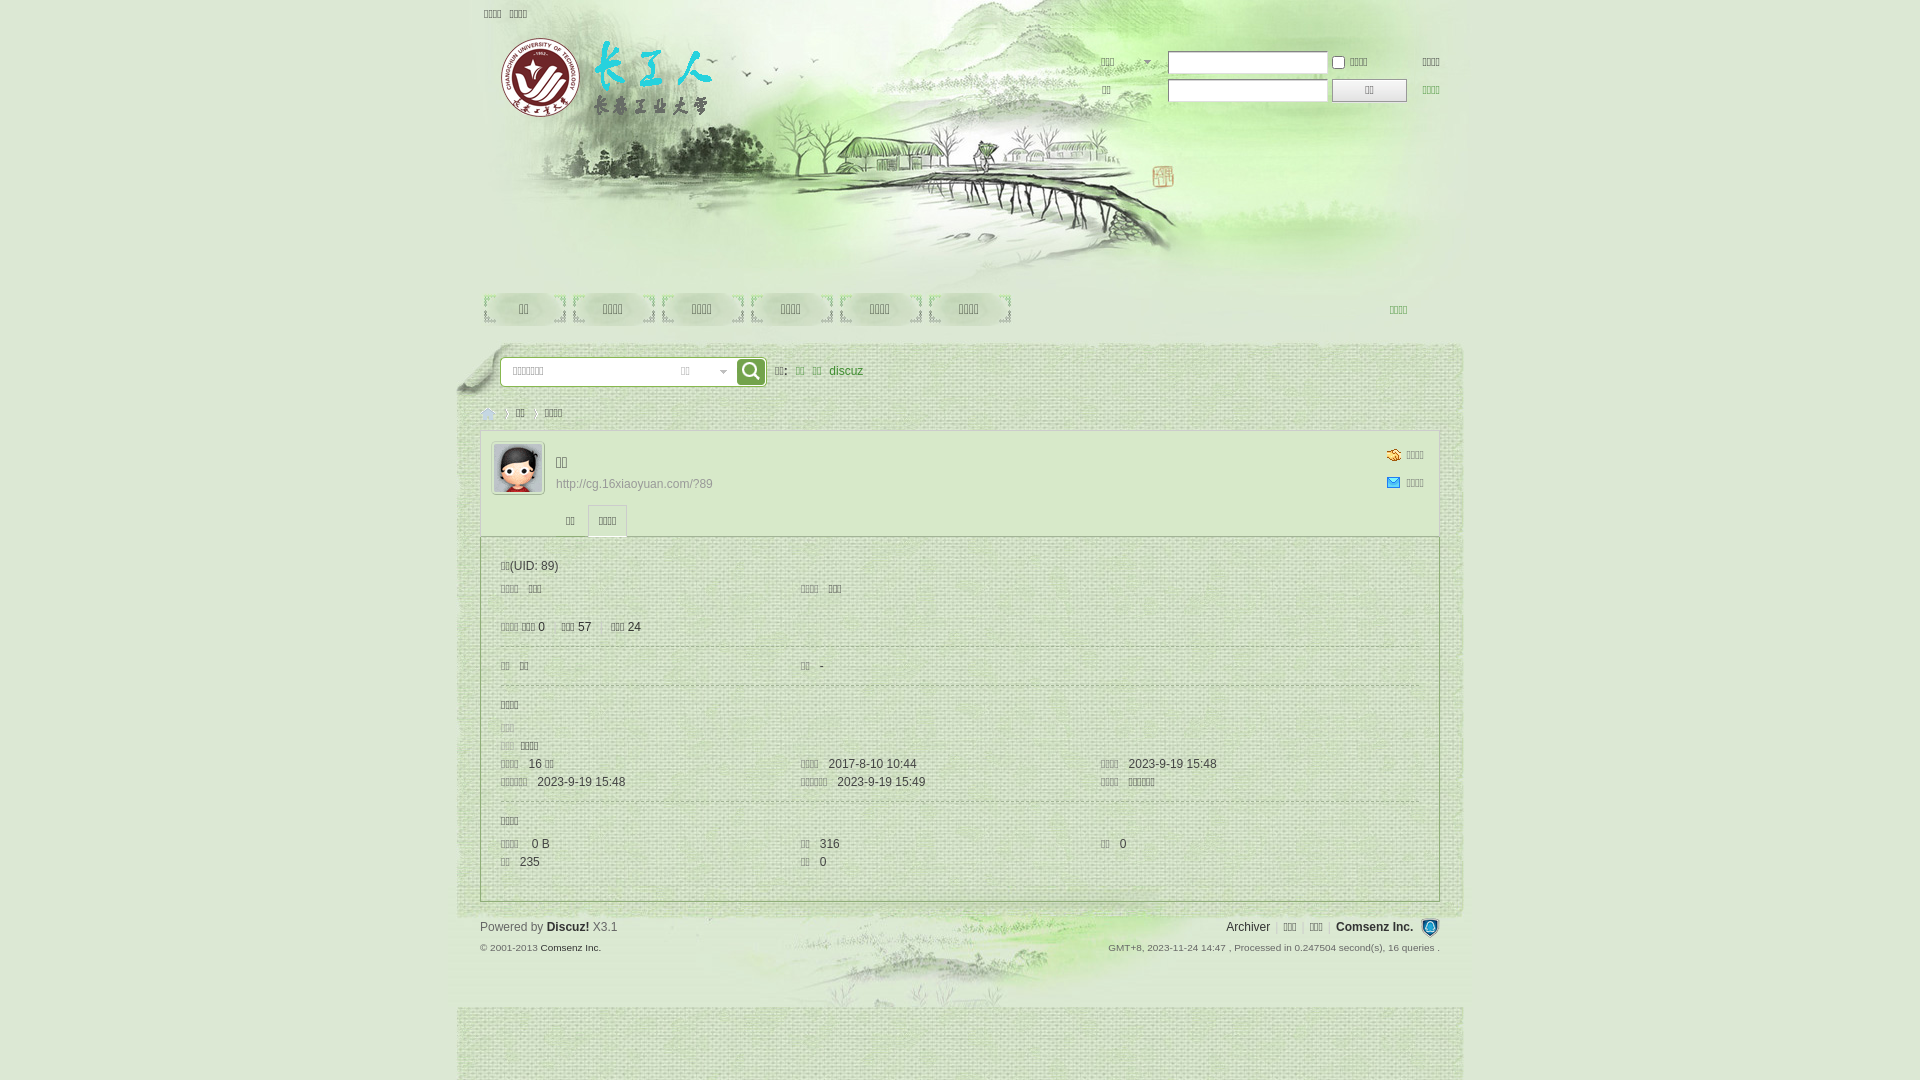 This screenshot has width=1920, height=1080. I want to click on Discuz!, so click(568, 927).